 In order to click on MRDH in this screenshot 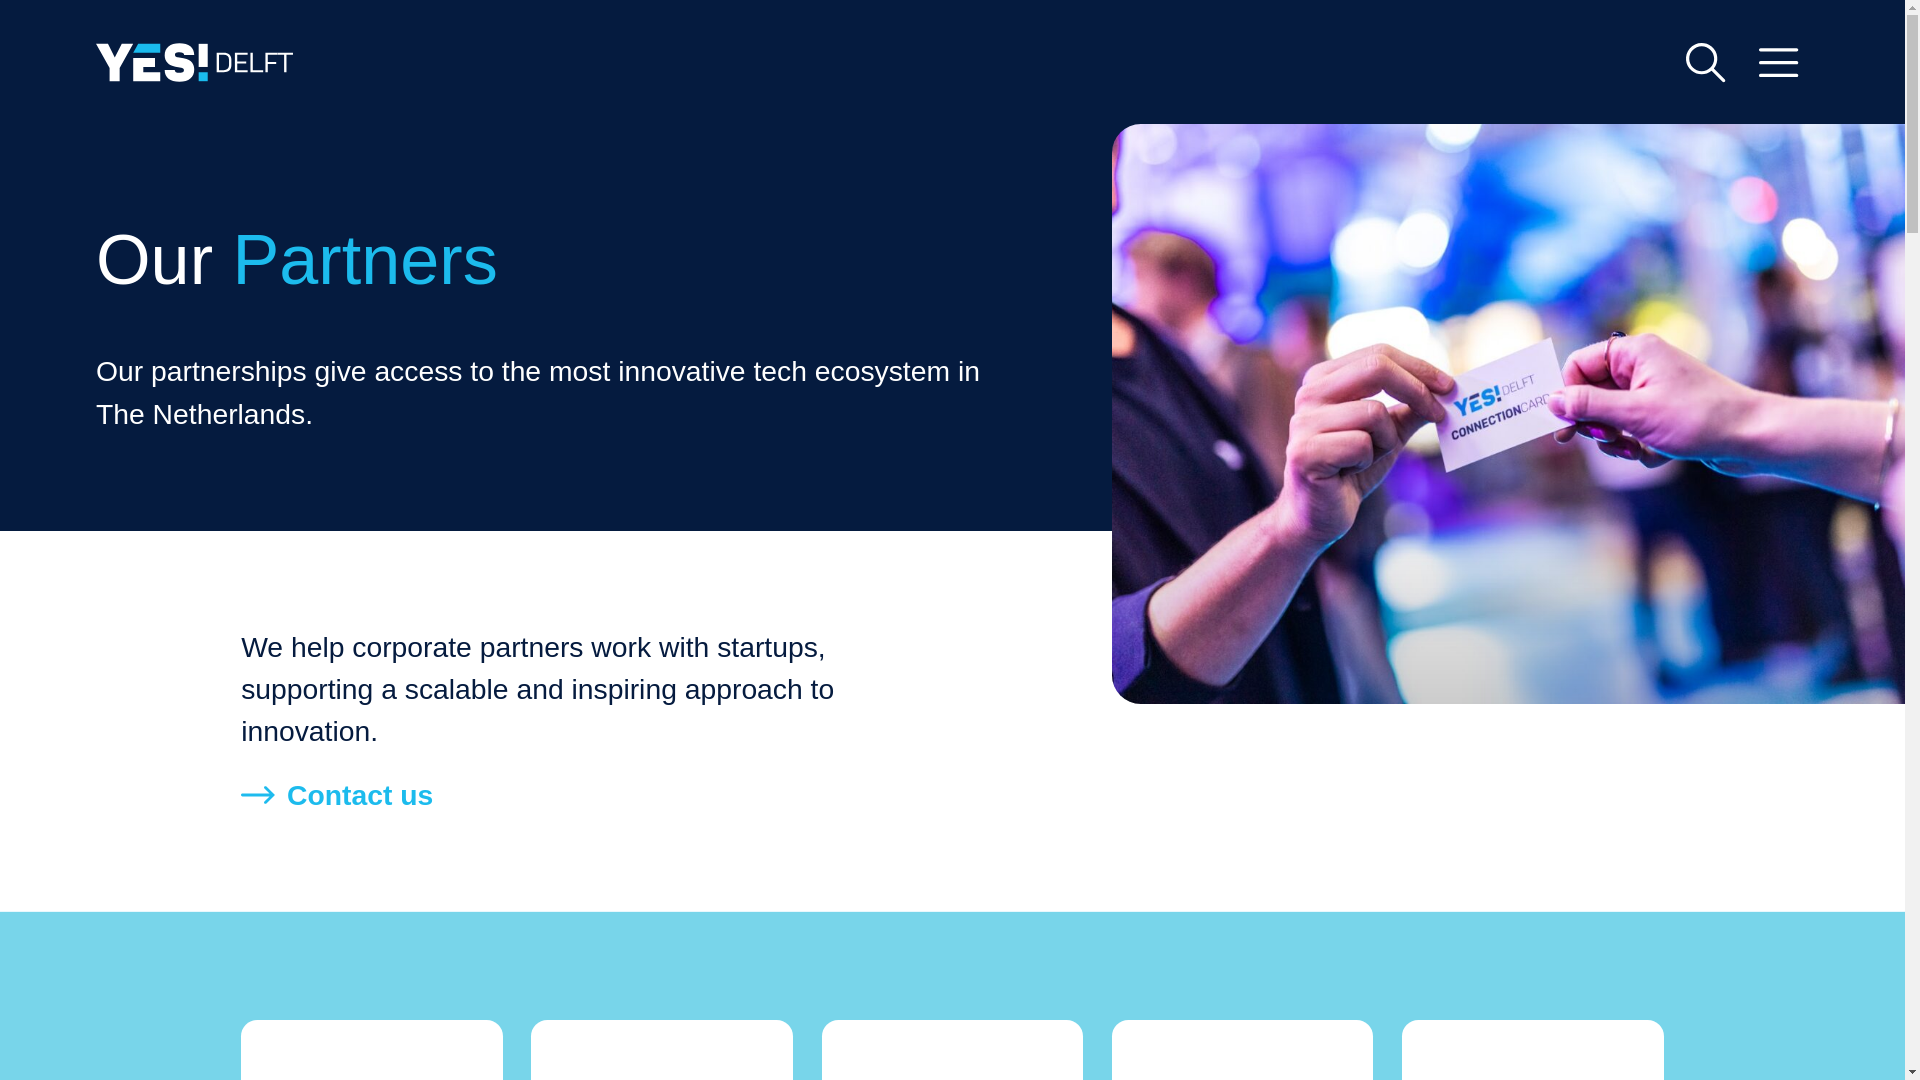, I will do `click(952, 1050)`.